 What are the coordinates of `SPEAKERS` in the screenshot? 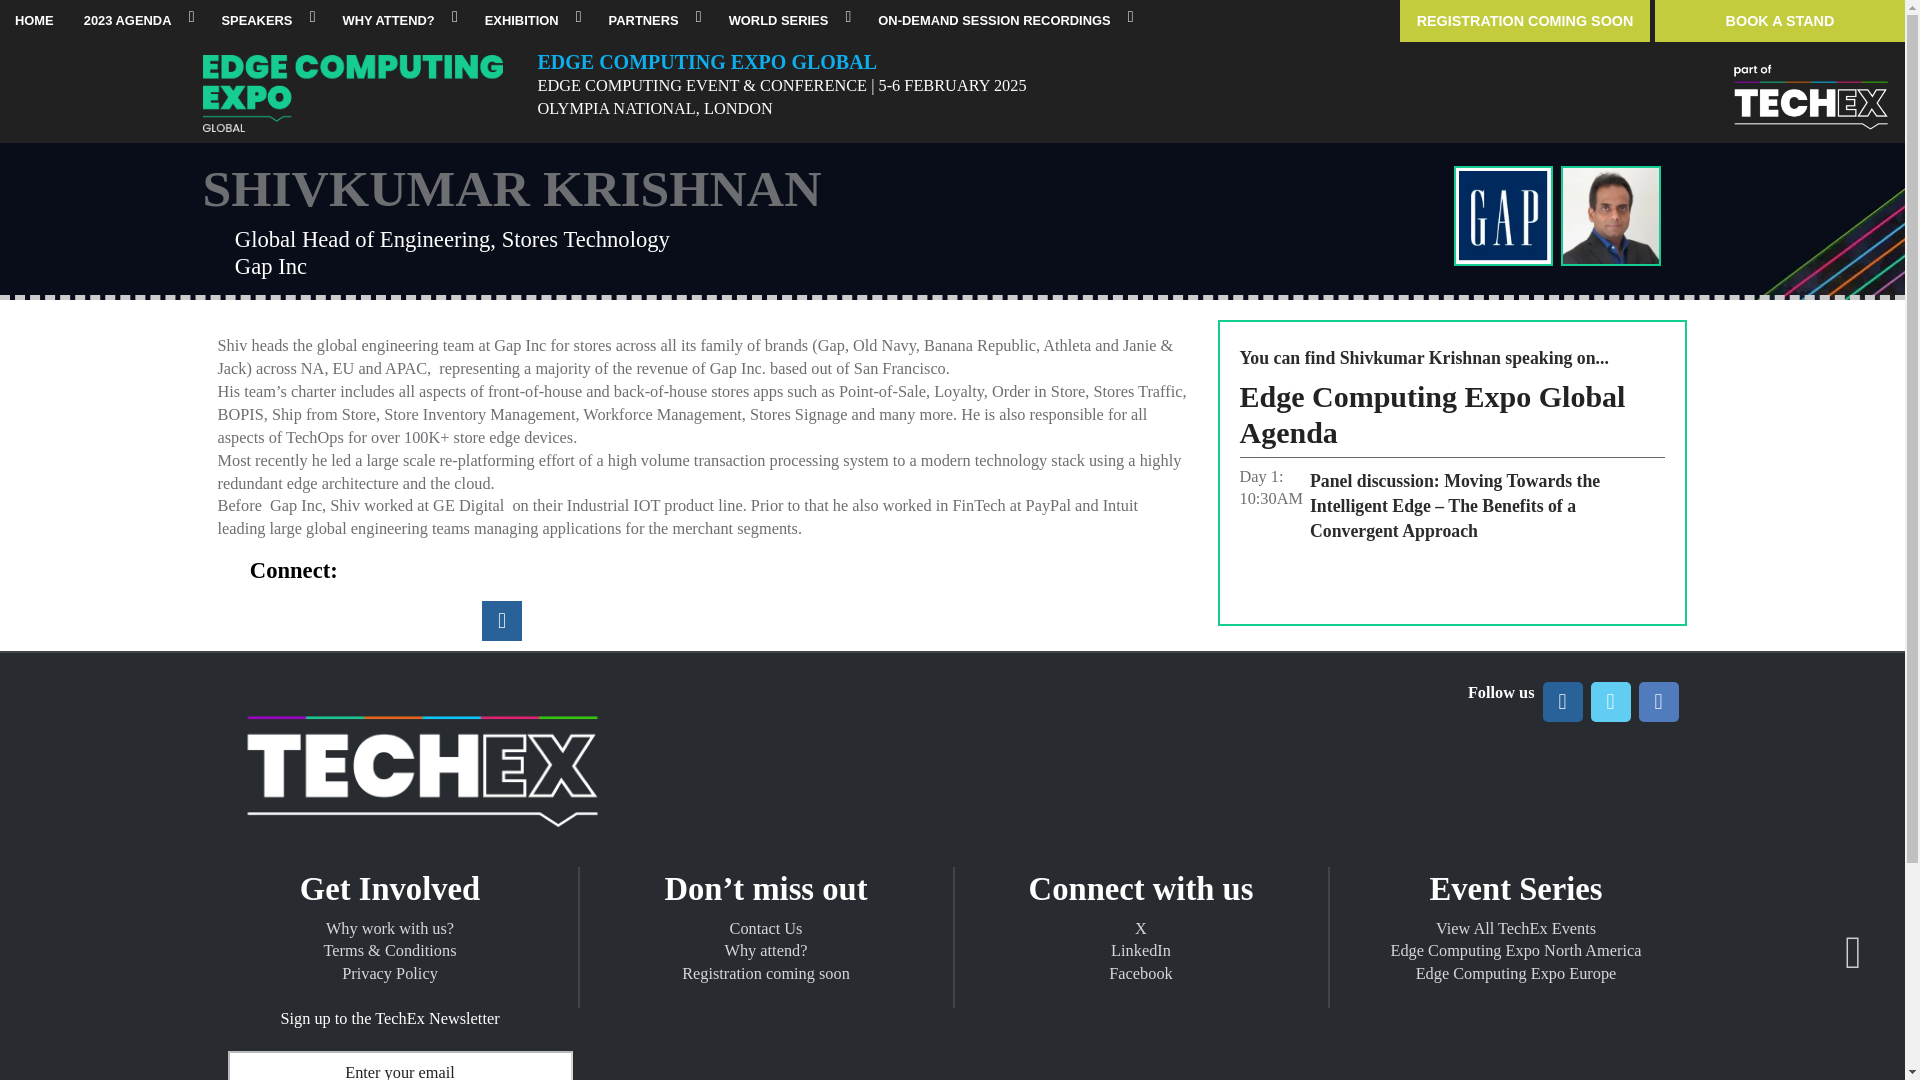 It's located at (266, 21).